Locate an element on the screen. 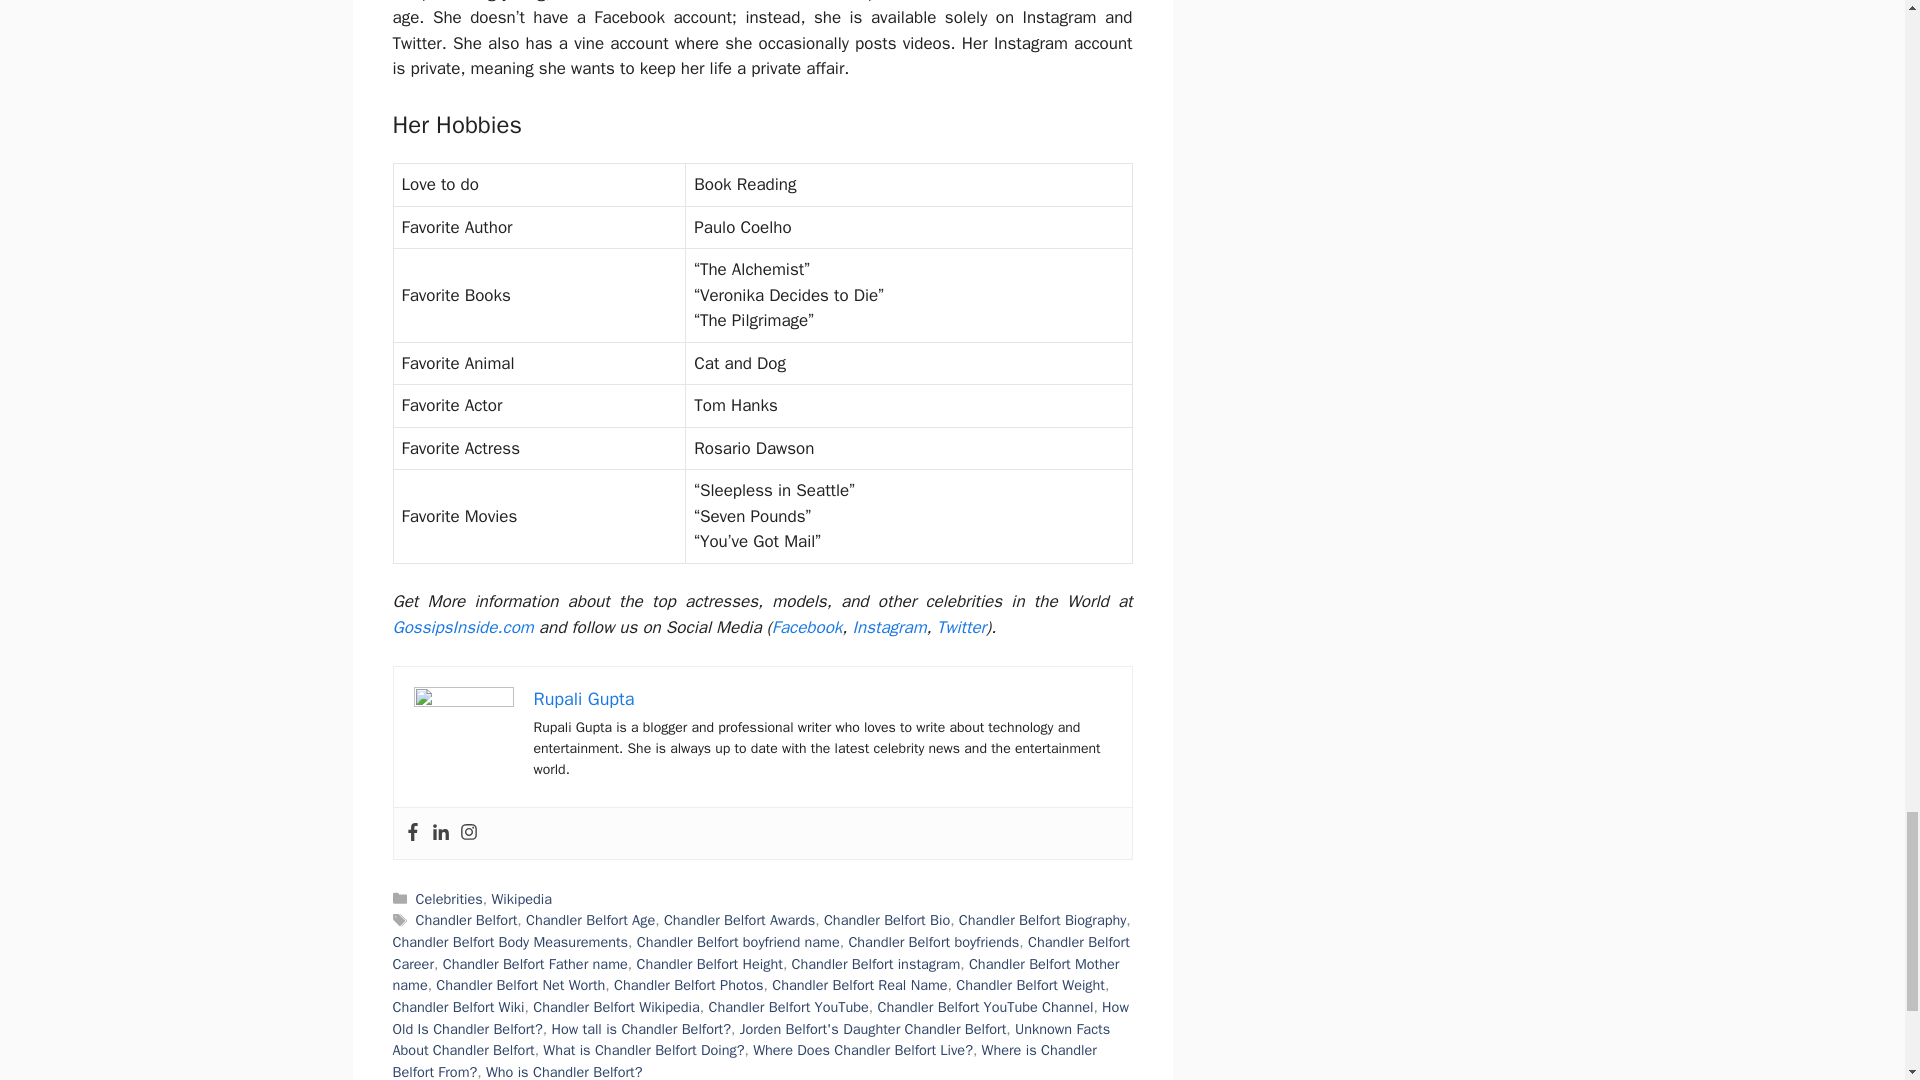  Chandler Belfort Biography is located at coordinates (1042, 920).